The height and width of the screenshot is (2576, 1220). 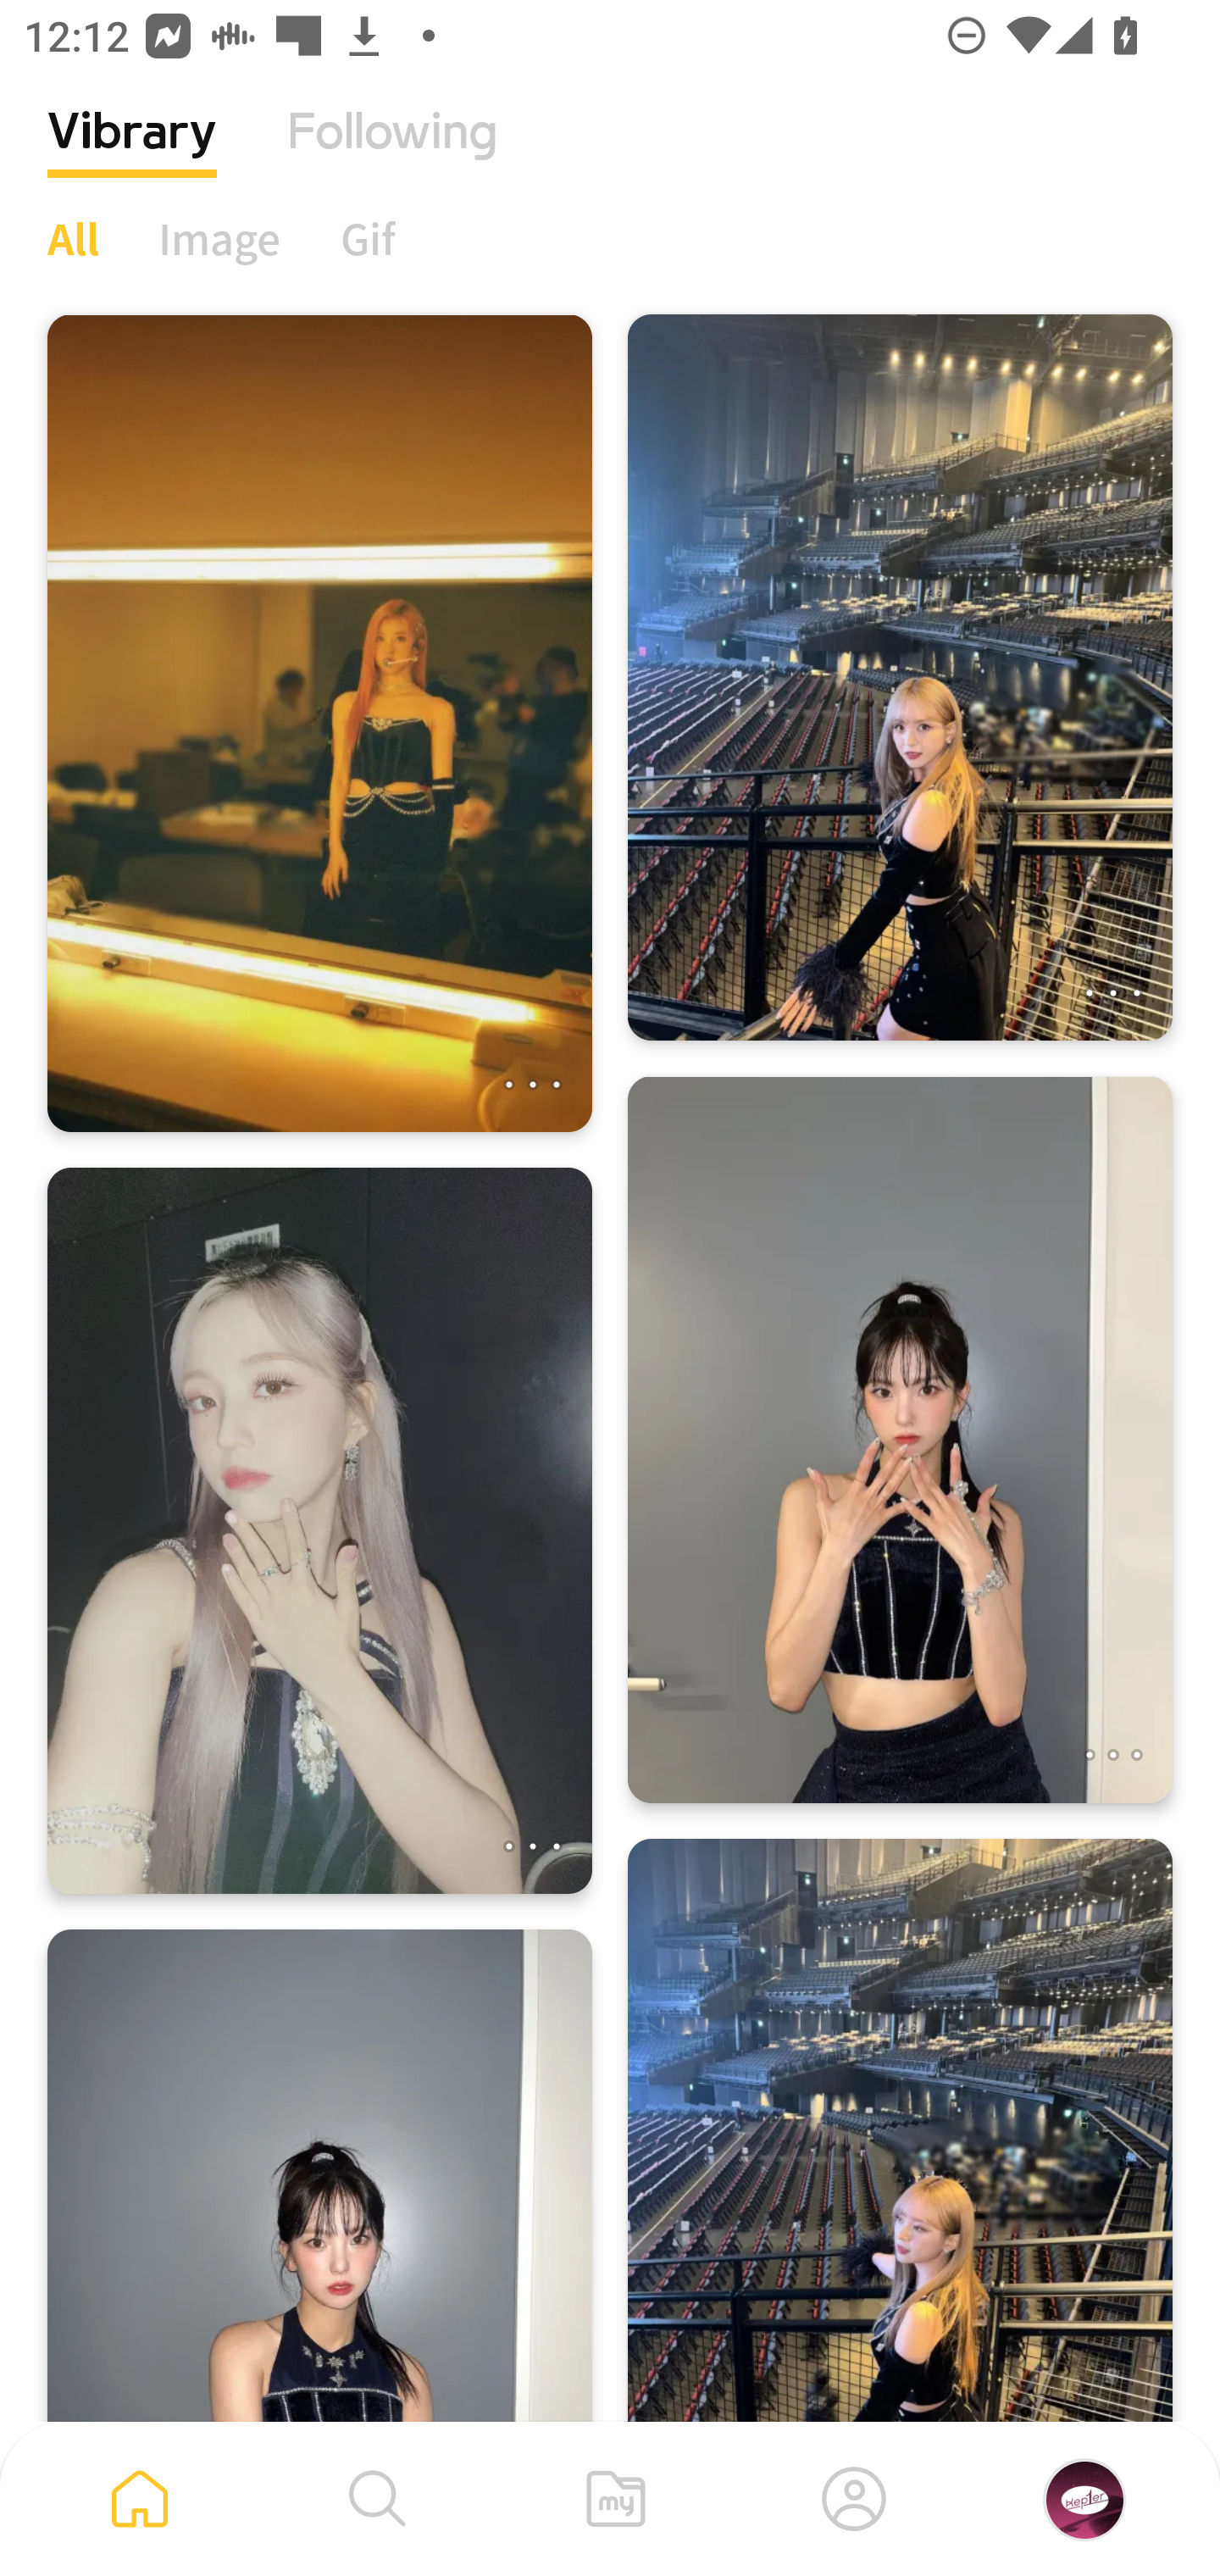 What do you see at coordinates (132, 157) in the screenshot?
I see `Vibrary` at bounding box center [132, 157].